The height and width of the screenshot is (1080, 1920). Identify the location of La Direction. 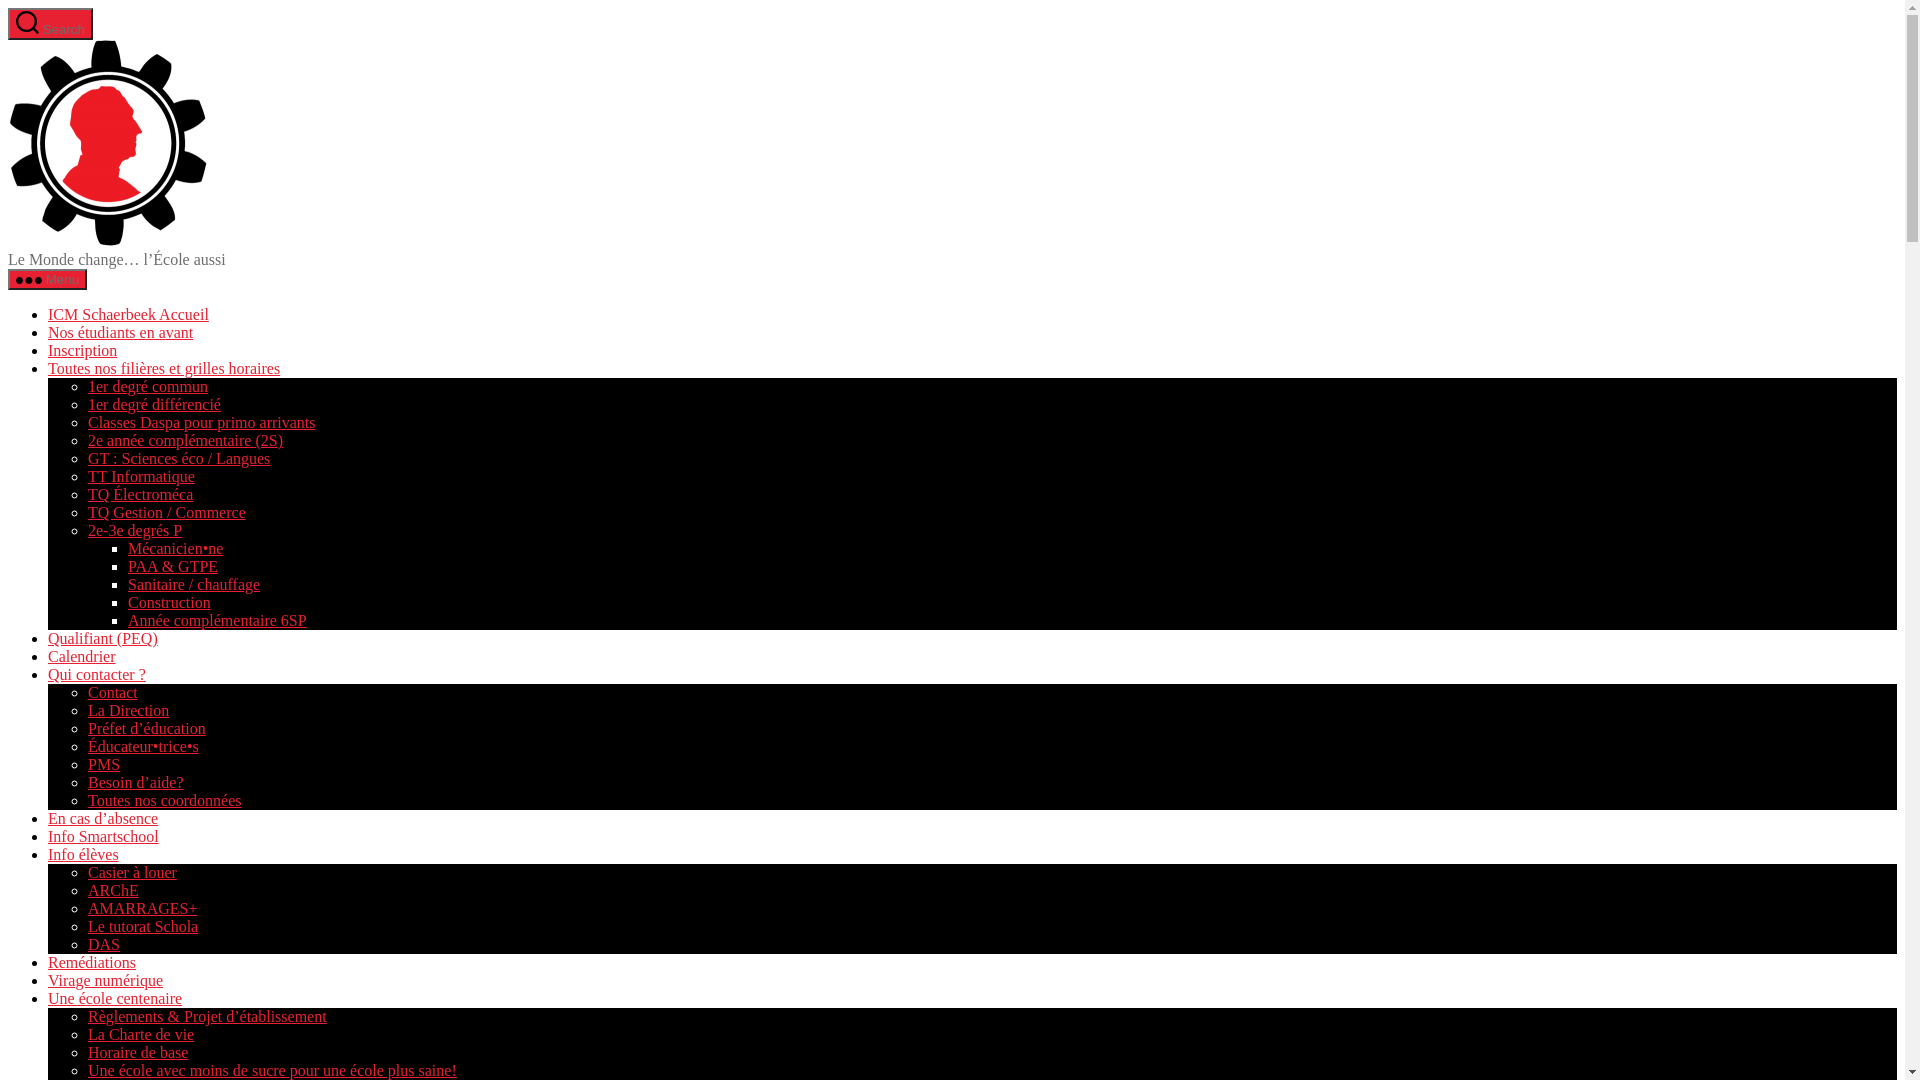
(128, 710).